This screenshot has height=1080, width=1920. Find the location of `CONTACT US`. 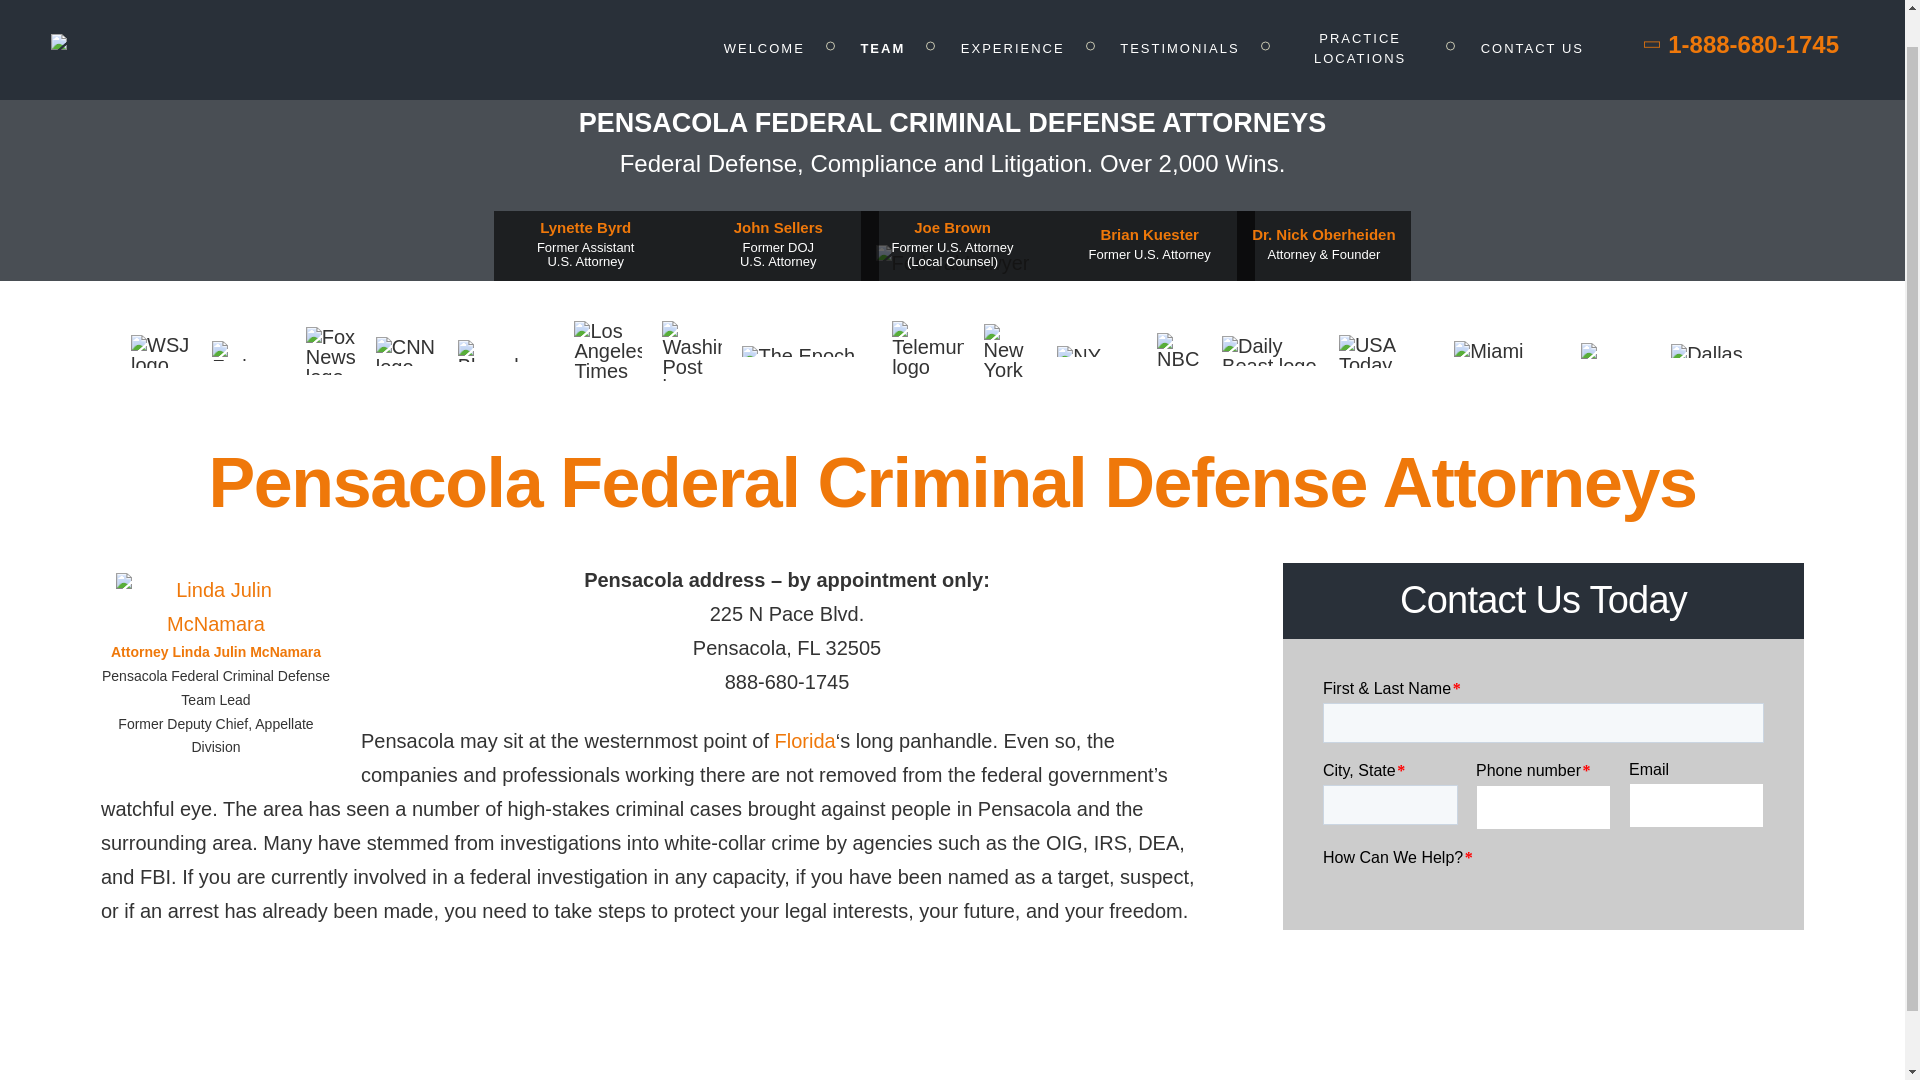

CONTACT US is located at coordinates (1532, 12).